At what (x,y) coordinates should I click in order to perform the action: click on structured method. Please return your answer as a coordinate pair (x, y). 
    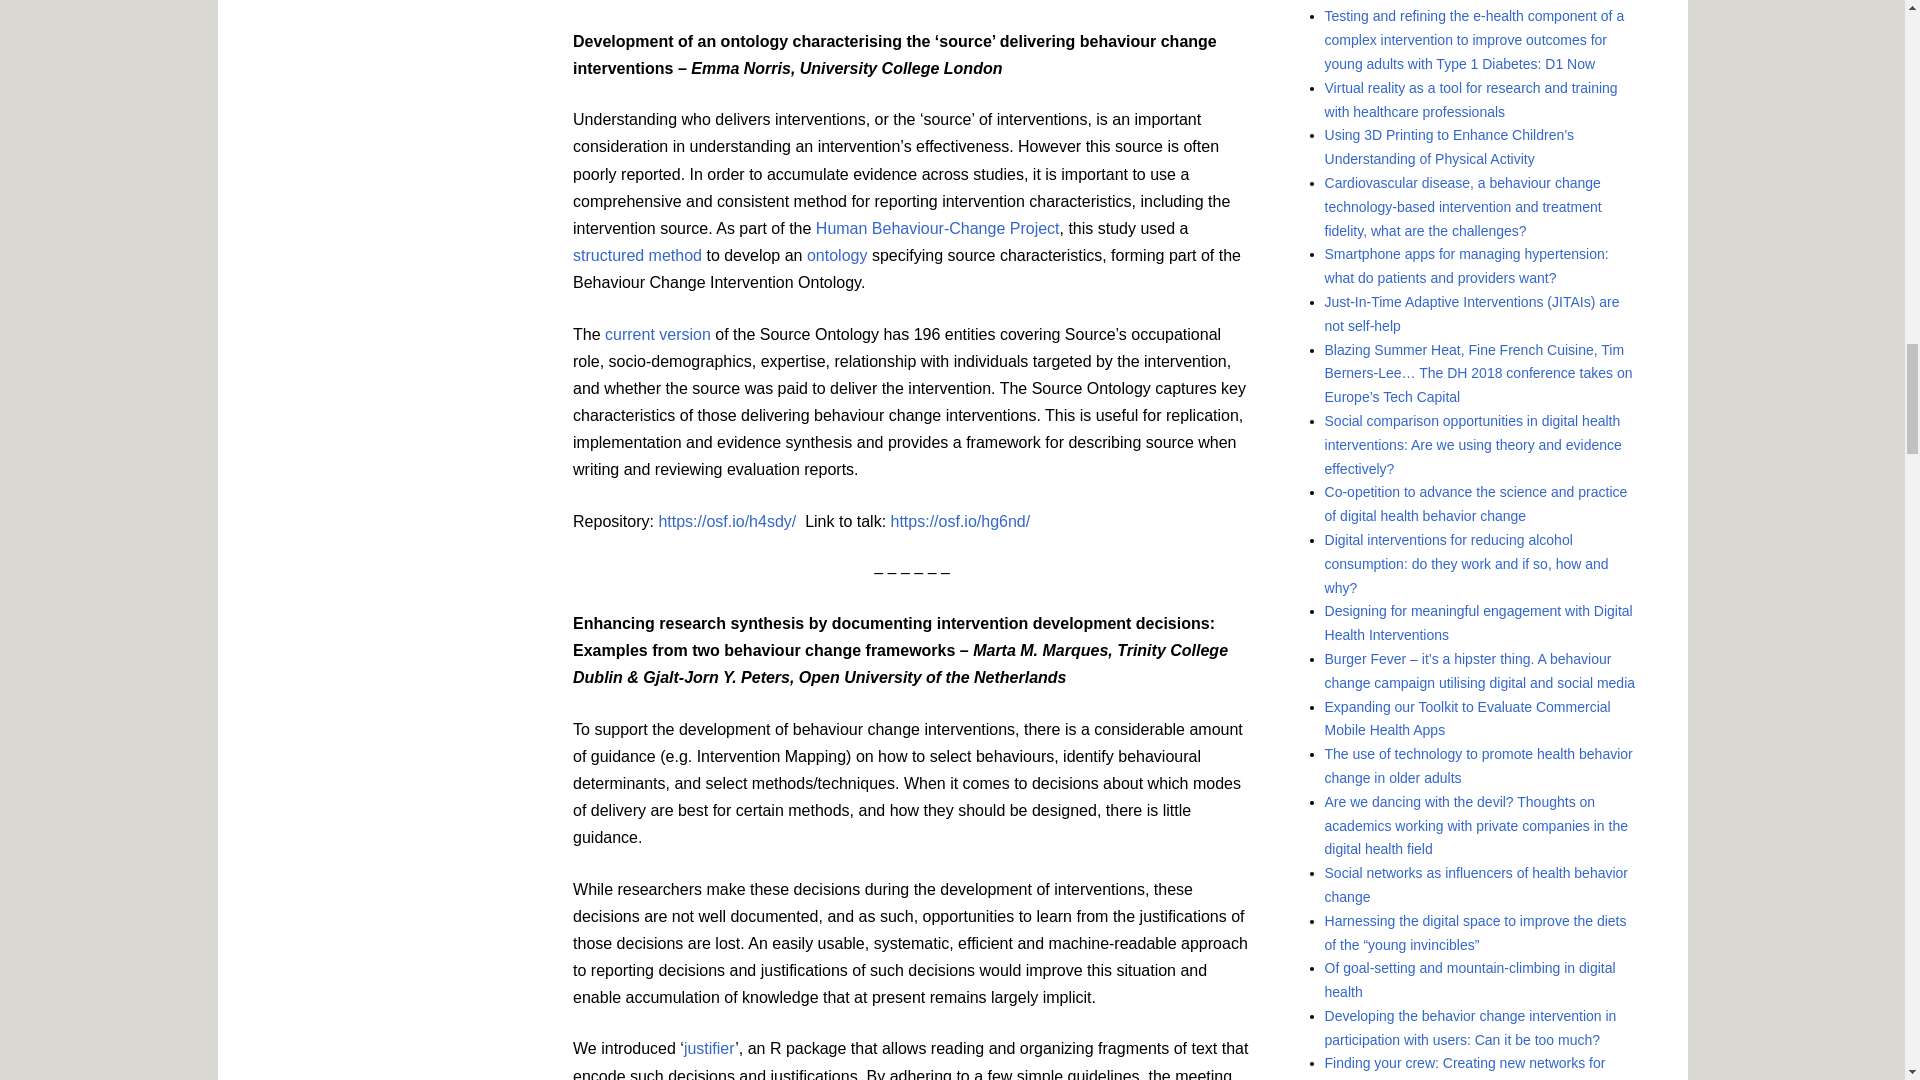
    Looking at the image, I should click on (637, 255).